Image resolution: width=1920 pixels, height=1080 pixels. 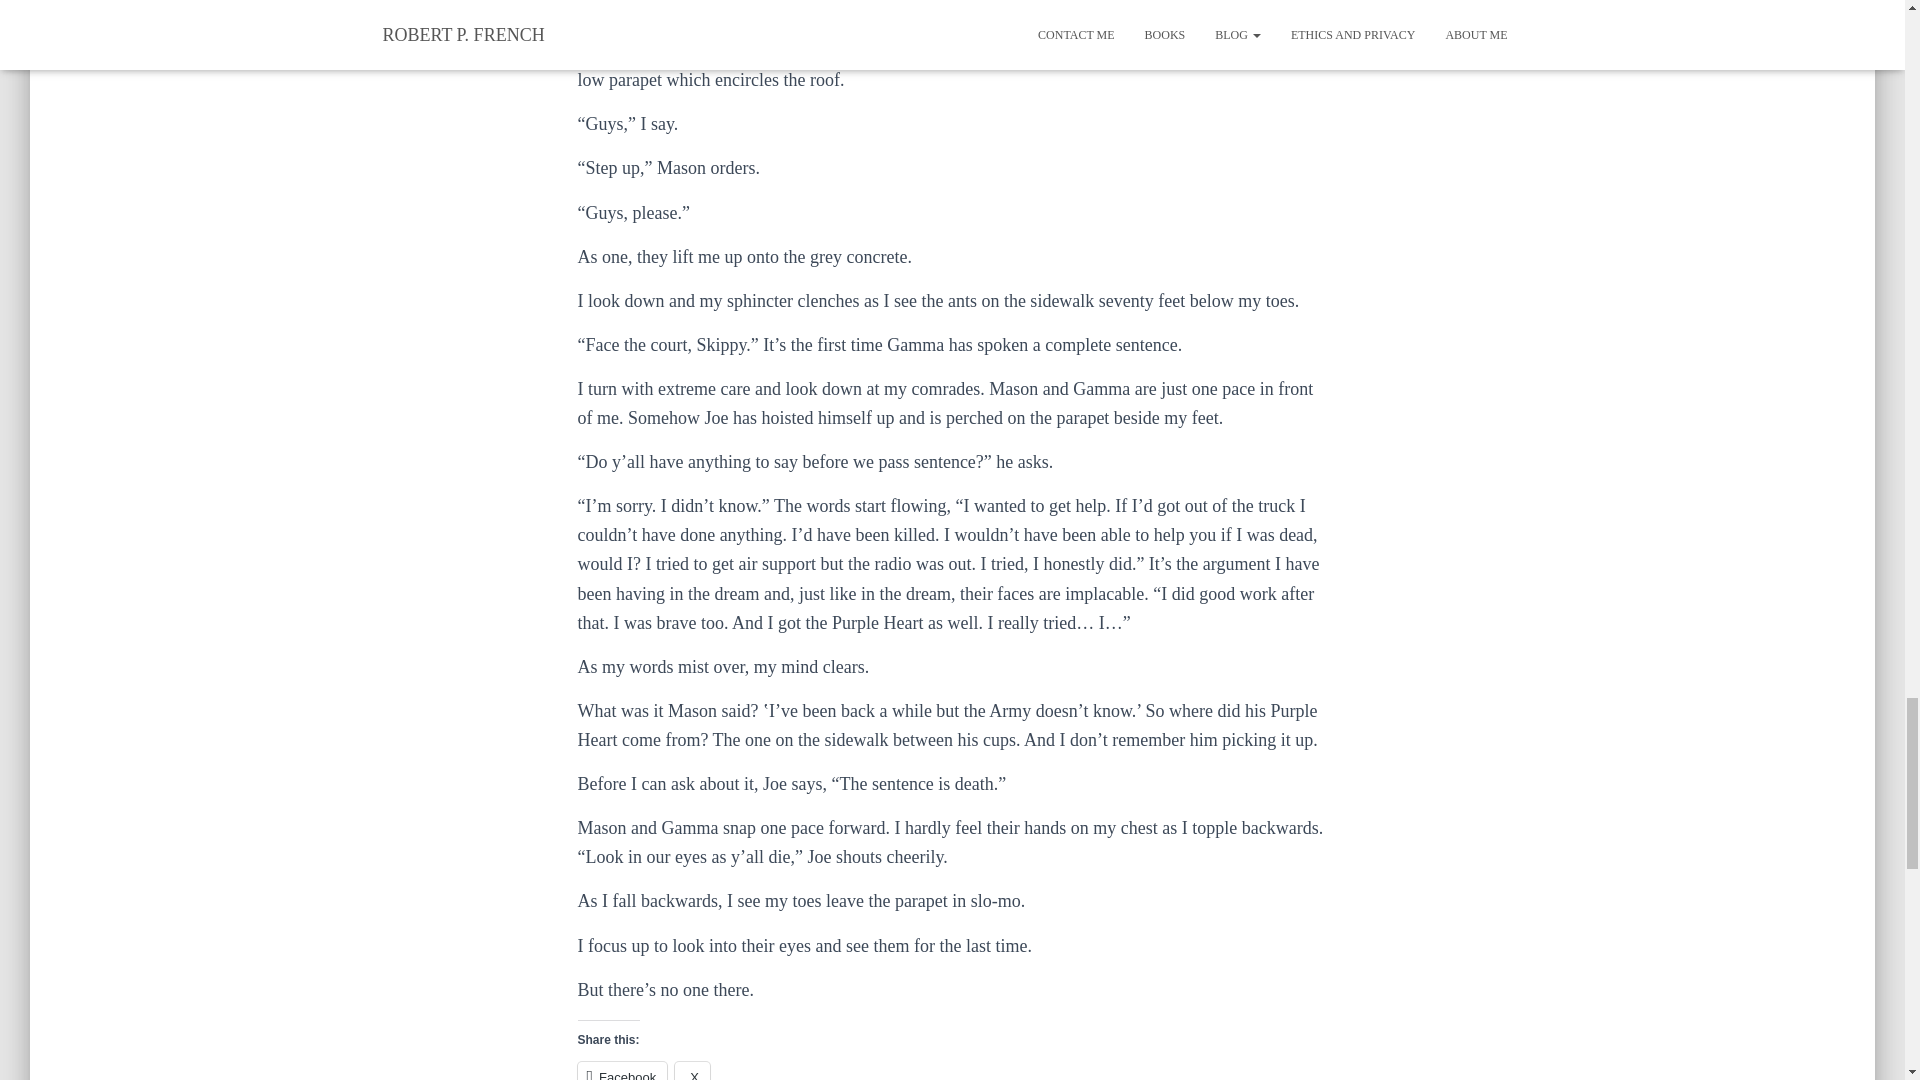 What do you see at coordinates (622, 1070) in the screenshot?
I see `Facebook` at bounding box center [622, 1070].